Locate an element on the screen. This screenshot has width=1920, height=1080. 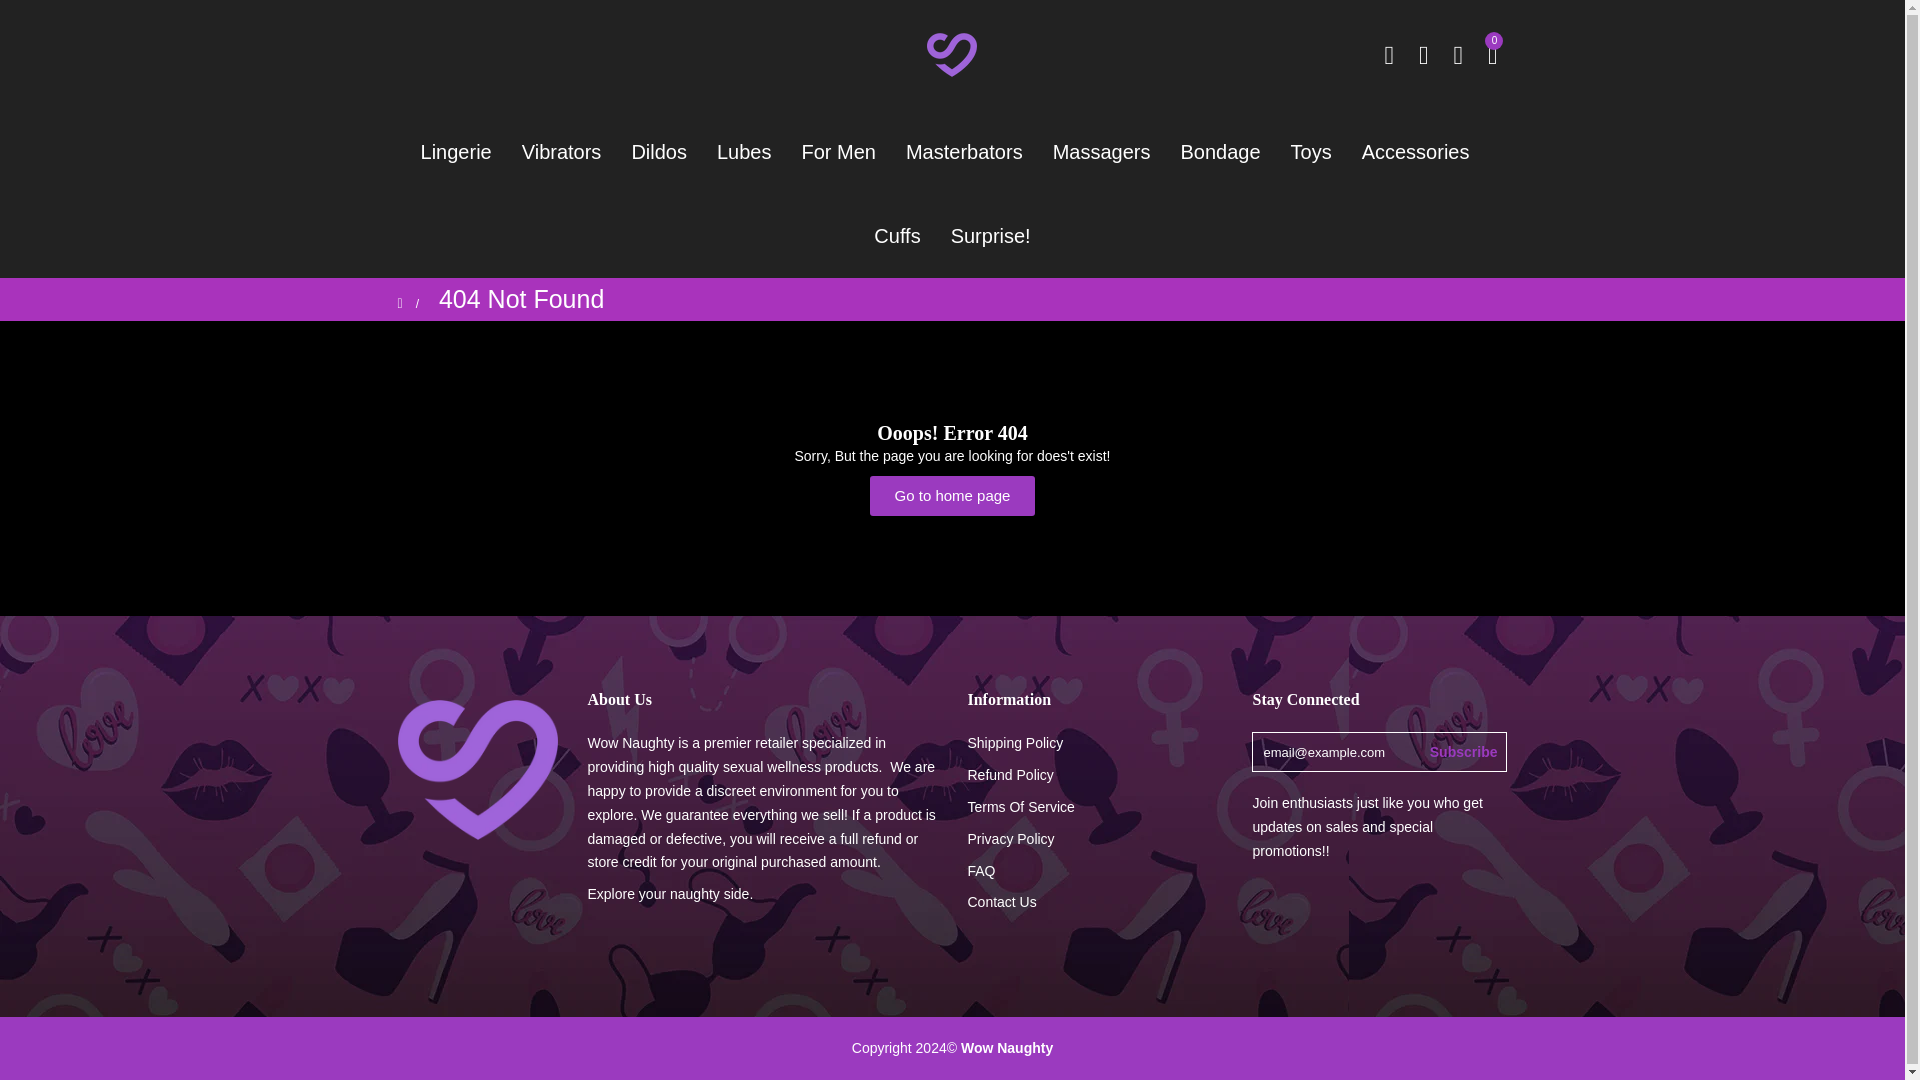
Cuffs is located at coordinates (896, 236).